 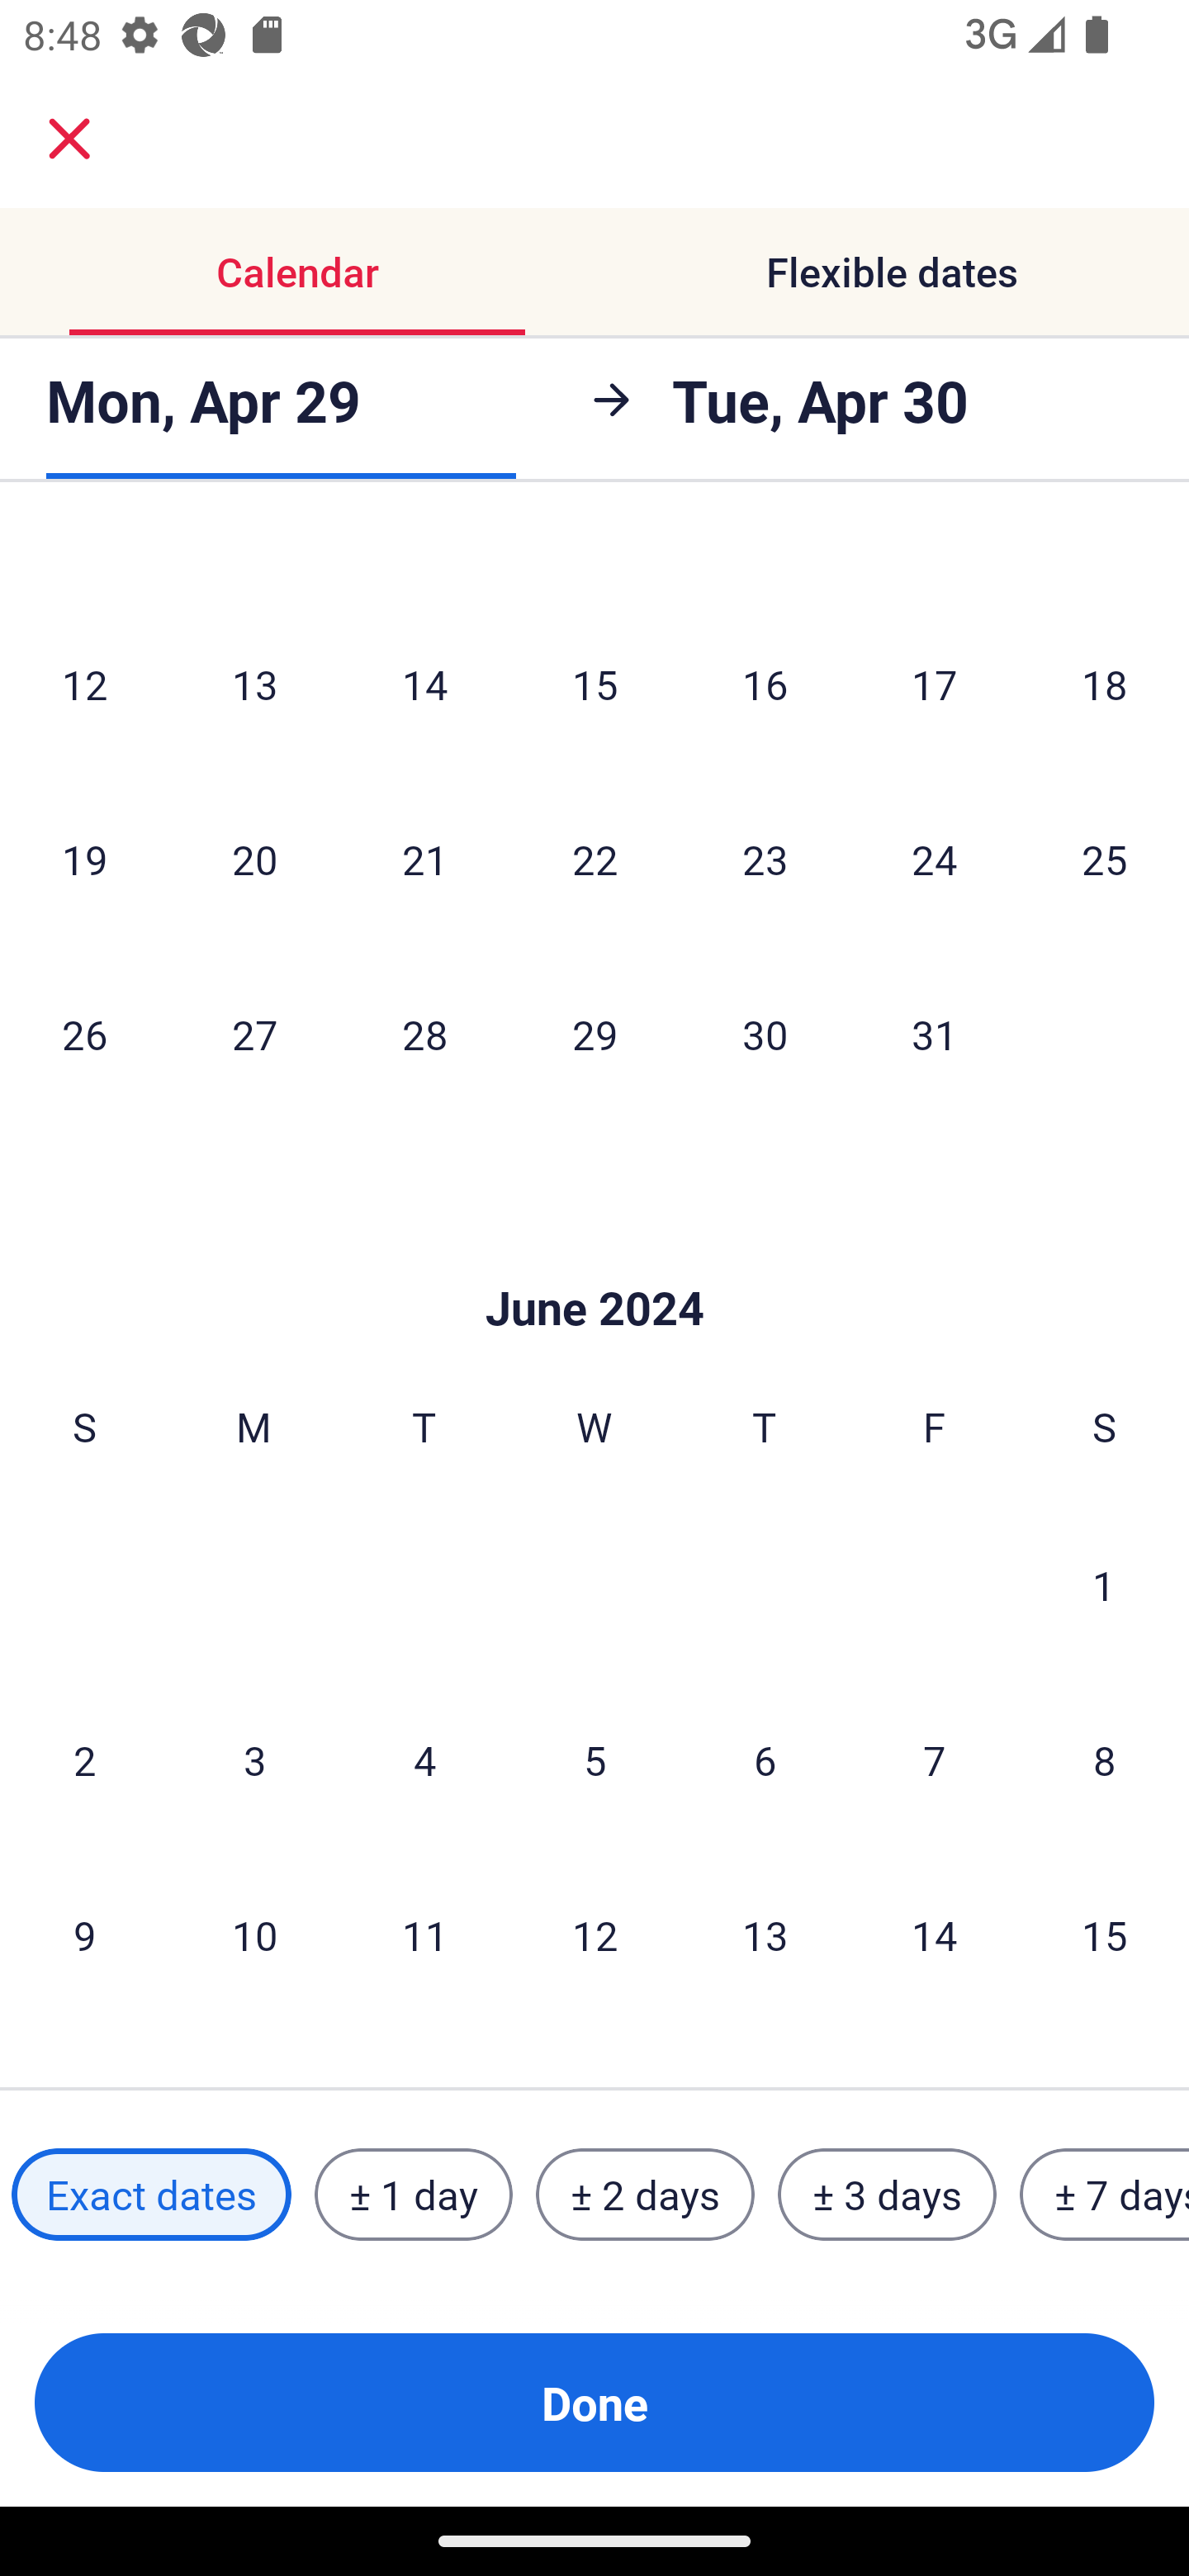 I want to click on 6 Thursday, June 6, 2024, so click(x=765, y=1759).